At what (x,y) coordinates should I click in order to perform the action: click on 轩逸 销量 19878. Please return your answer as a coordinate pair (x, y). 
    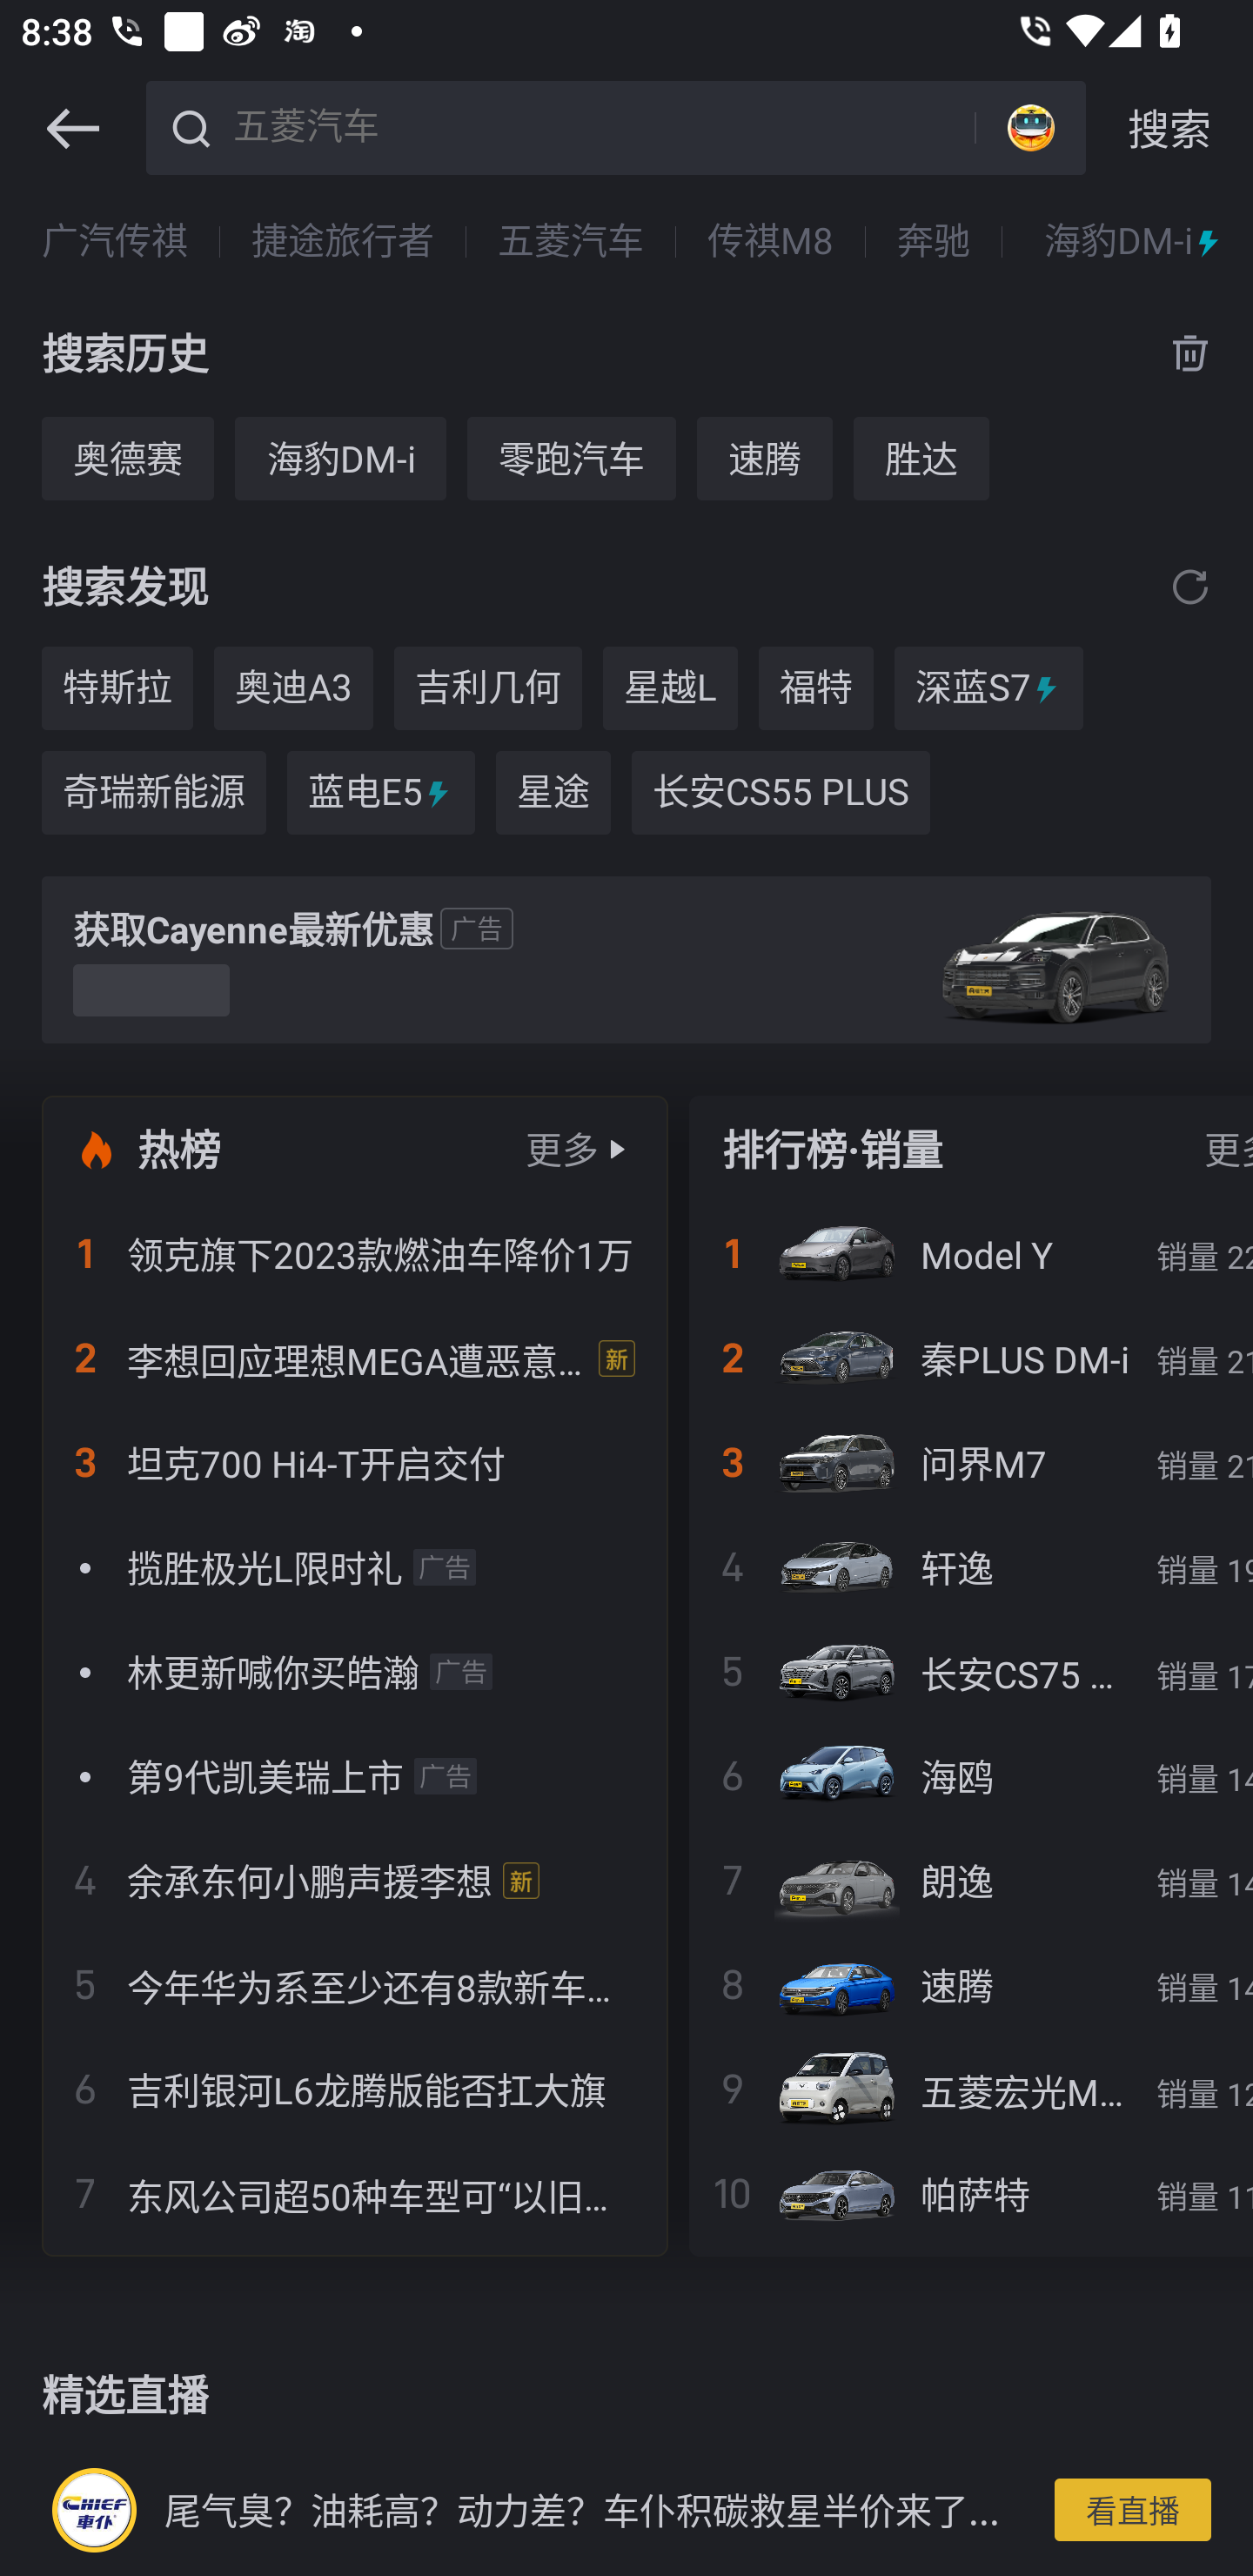
    Looking at the image, I should click on (971, 1566).